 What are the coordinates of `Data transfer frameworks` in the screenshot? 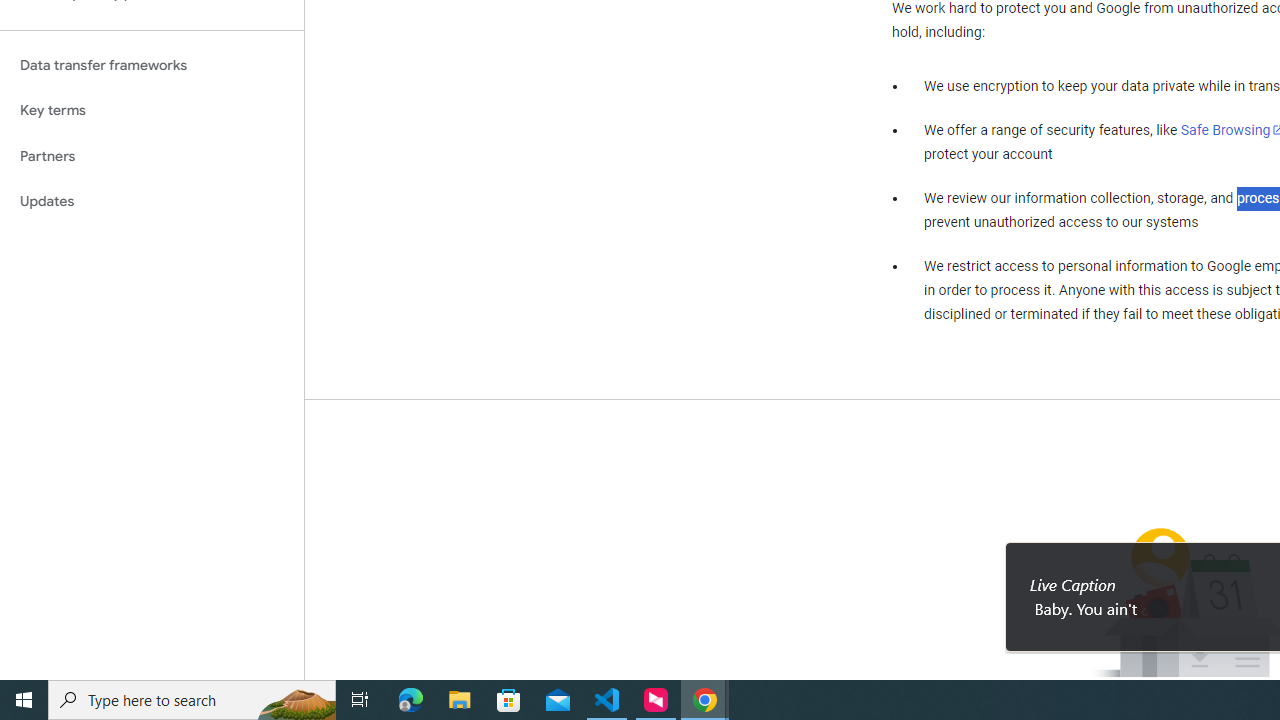 It's located at (152, 65).